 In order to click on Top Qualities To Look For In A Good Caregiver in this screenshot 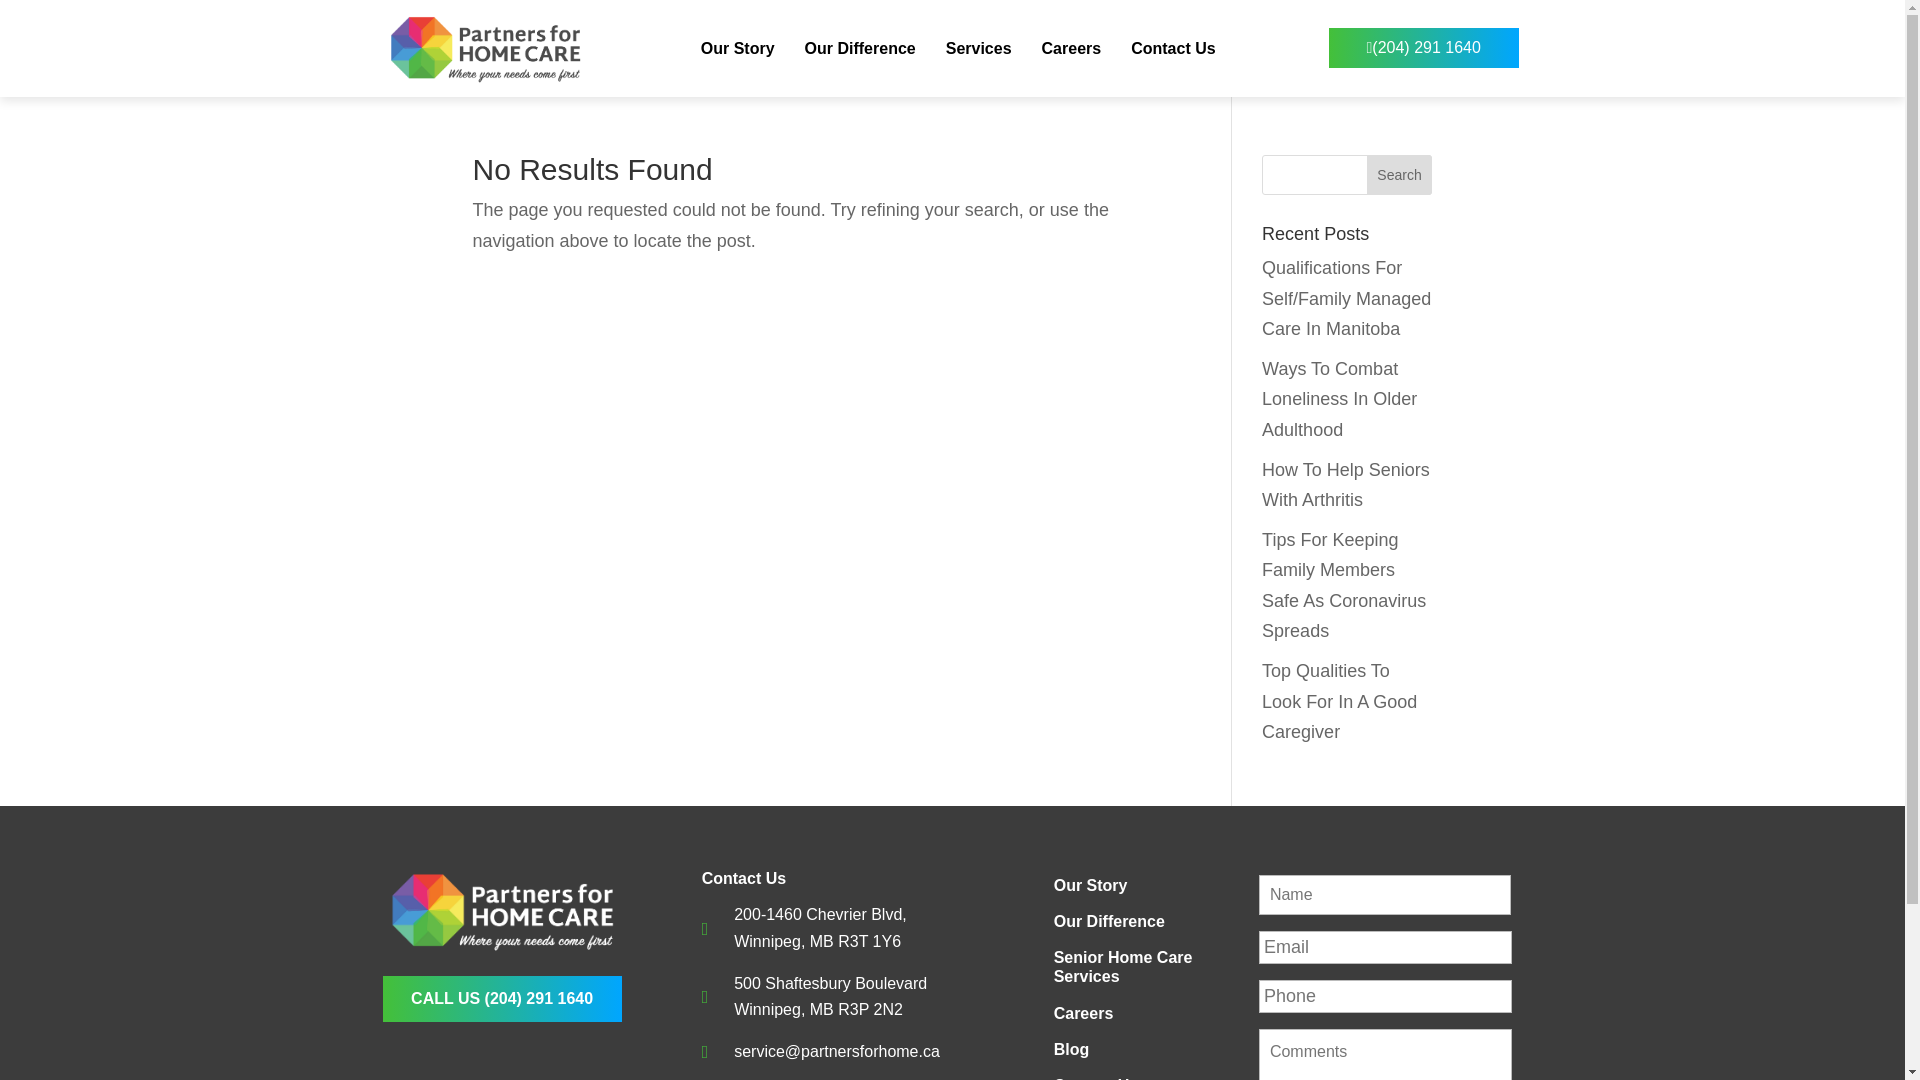, I will do `click(1338, 700)`.